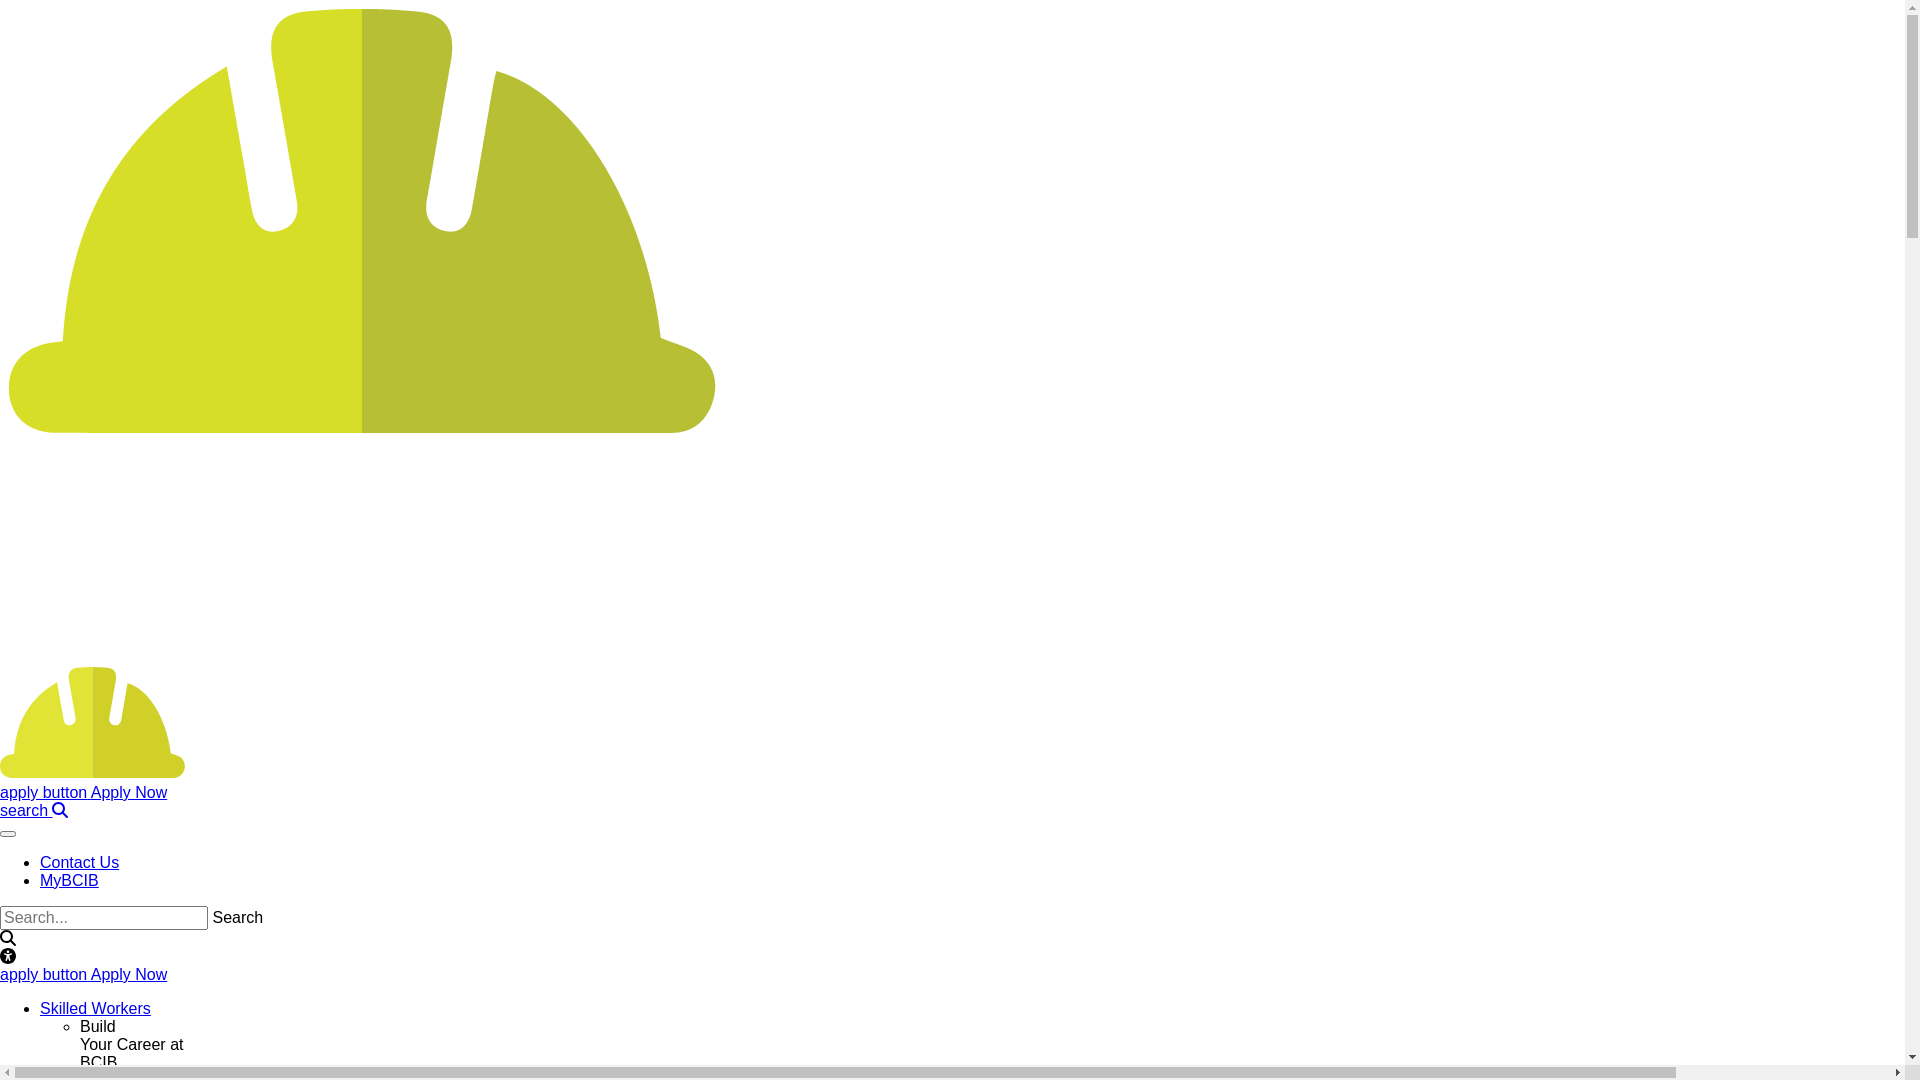 Image resolution: width=1920 pixels, height=1080 pixels. I want to click on Accessibility Mode, so click(952, 957).